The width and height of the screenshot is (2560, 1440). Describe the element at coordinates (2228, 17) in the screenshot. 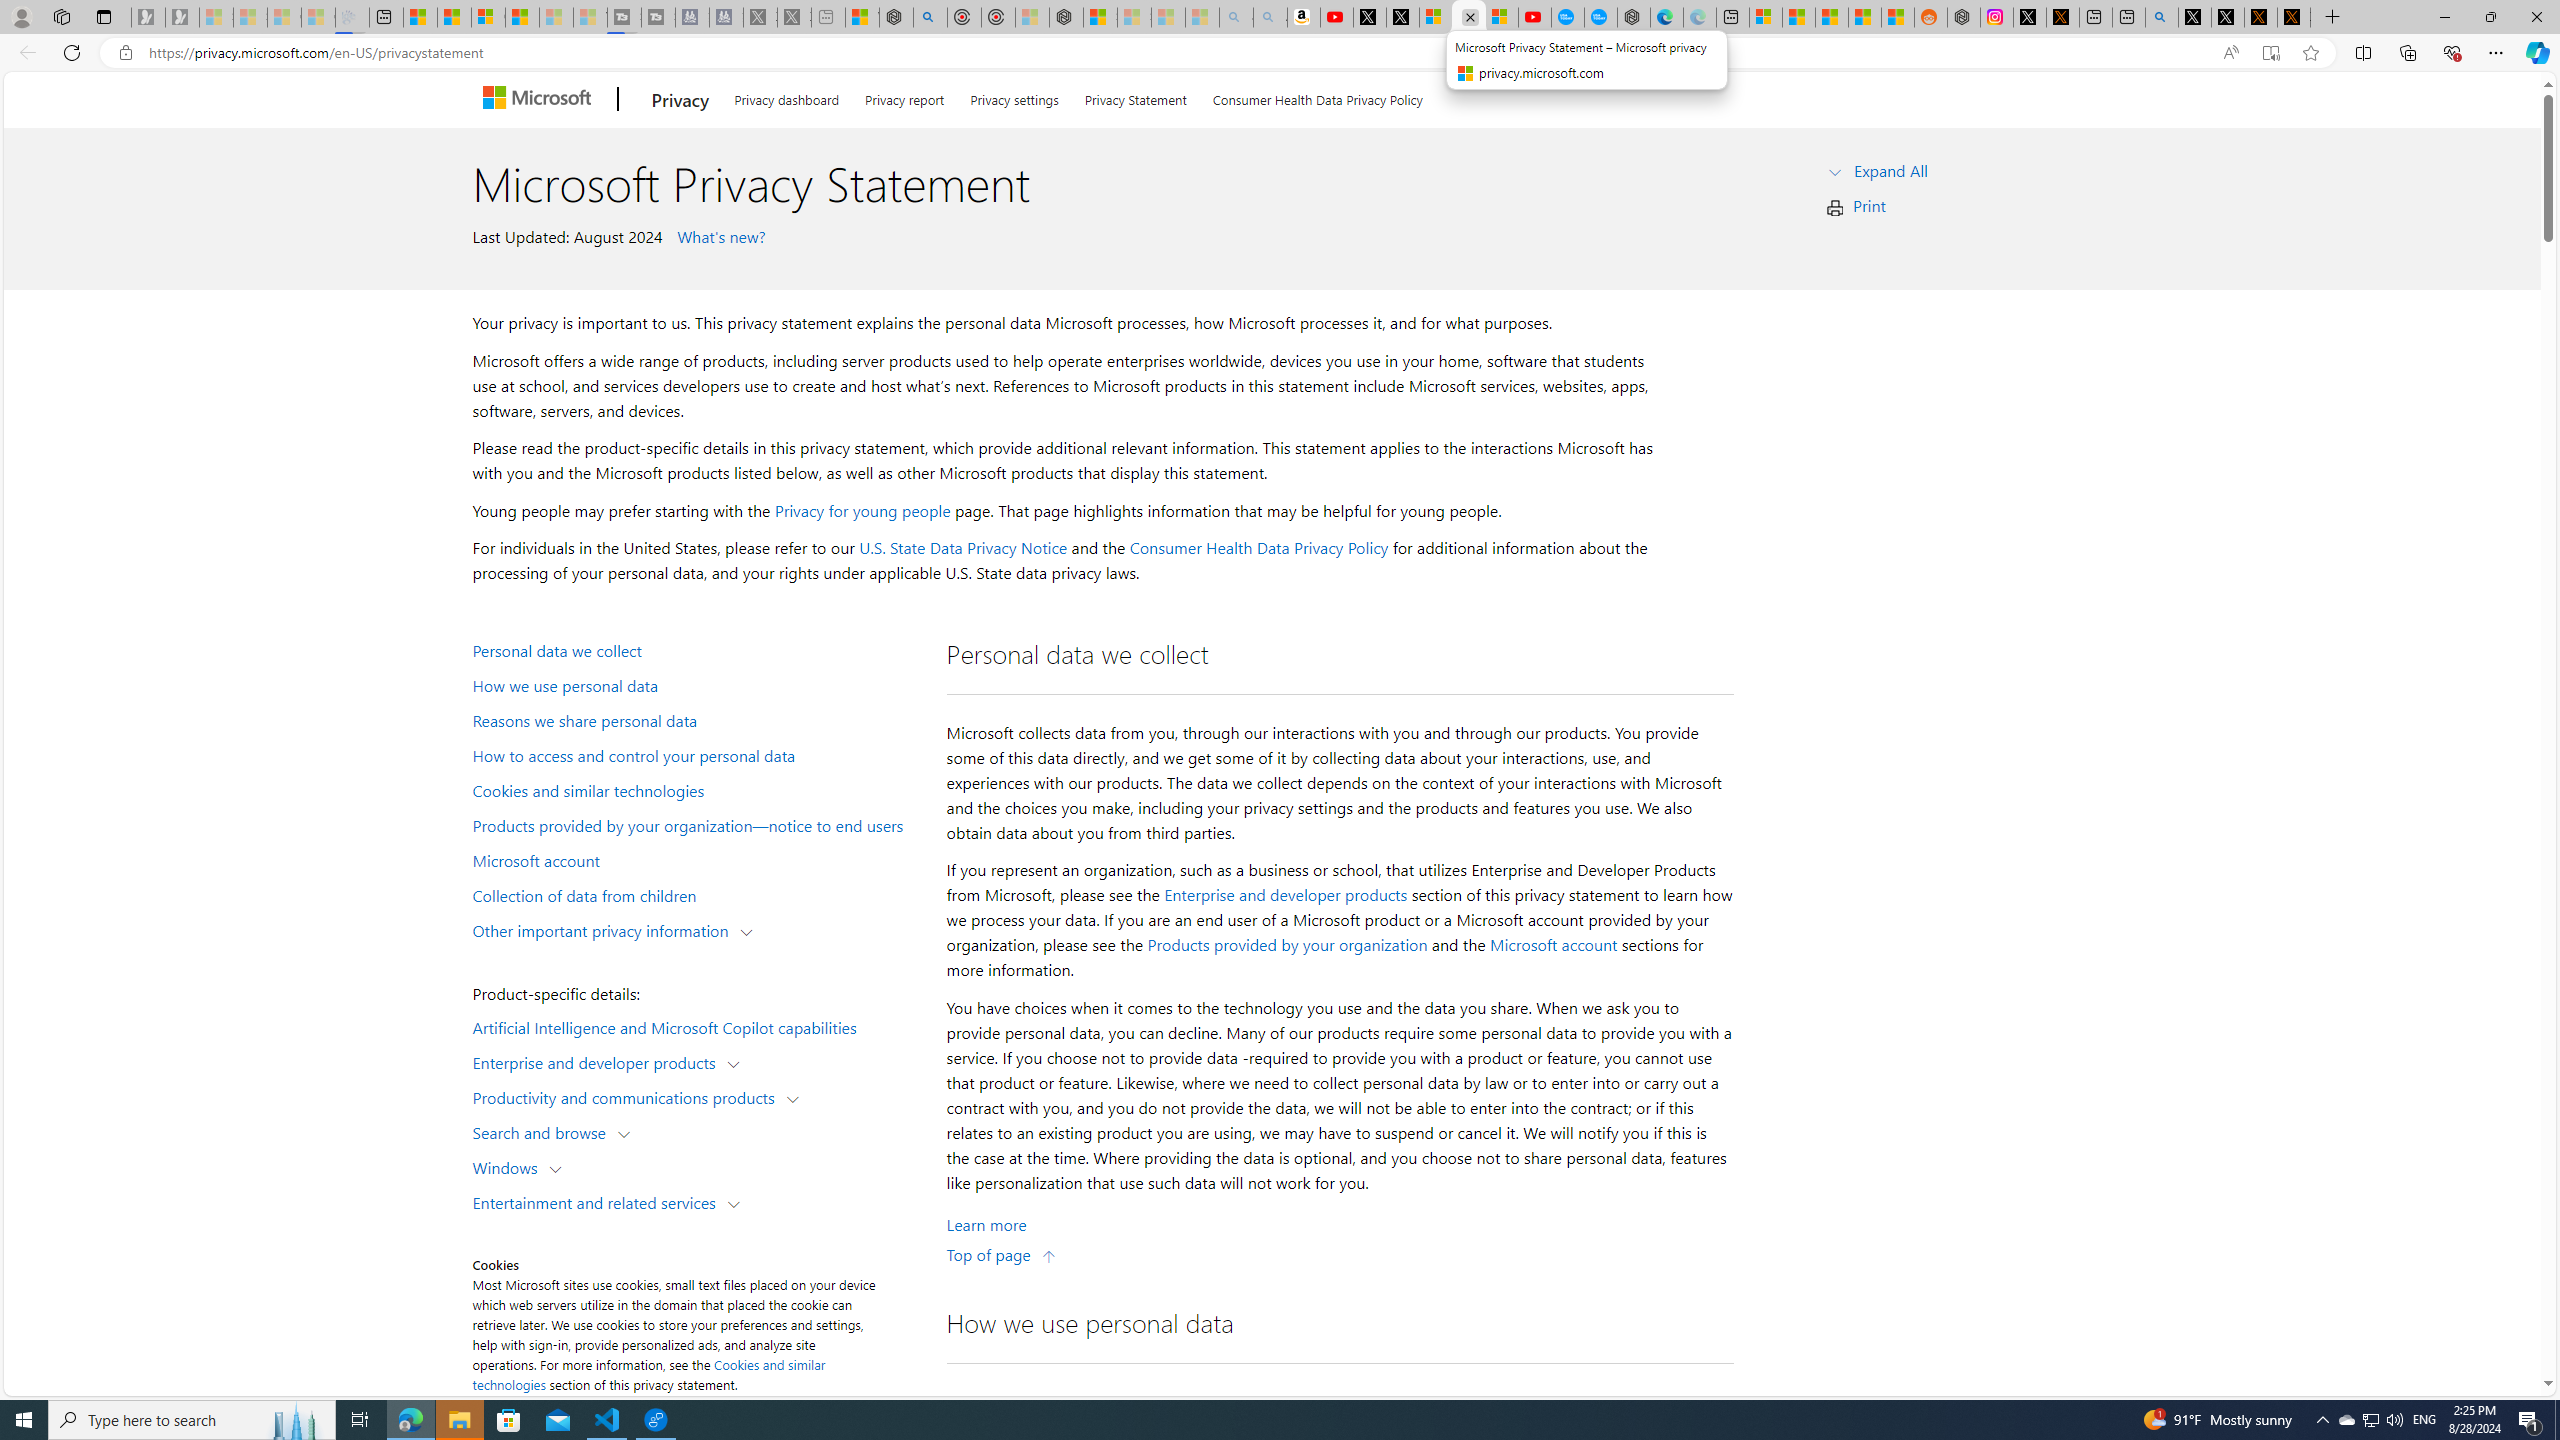

I see `GitHub (@github) / X` at that location.